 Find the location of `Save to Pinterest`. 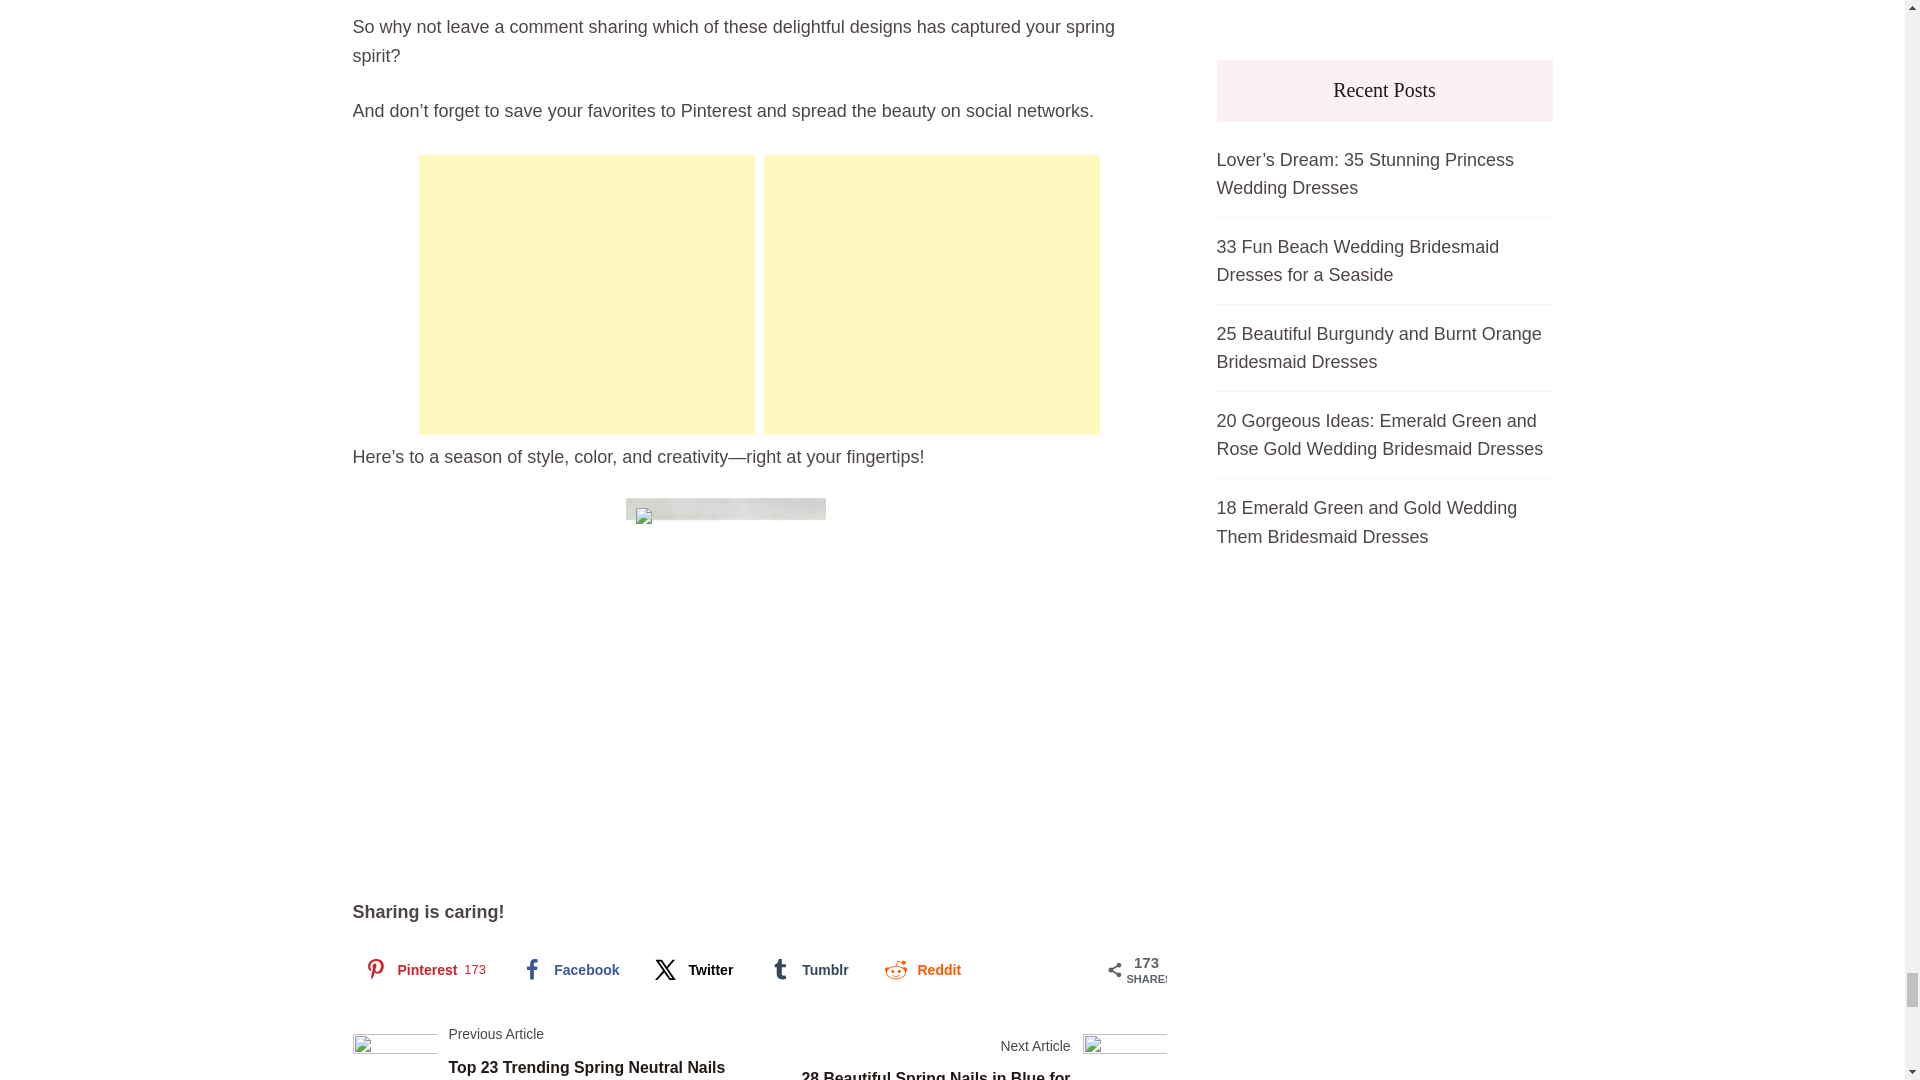

Save to Pinterest is located at coordinates (422, 970).